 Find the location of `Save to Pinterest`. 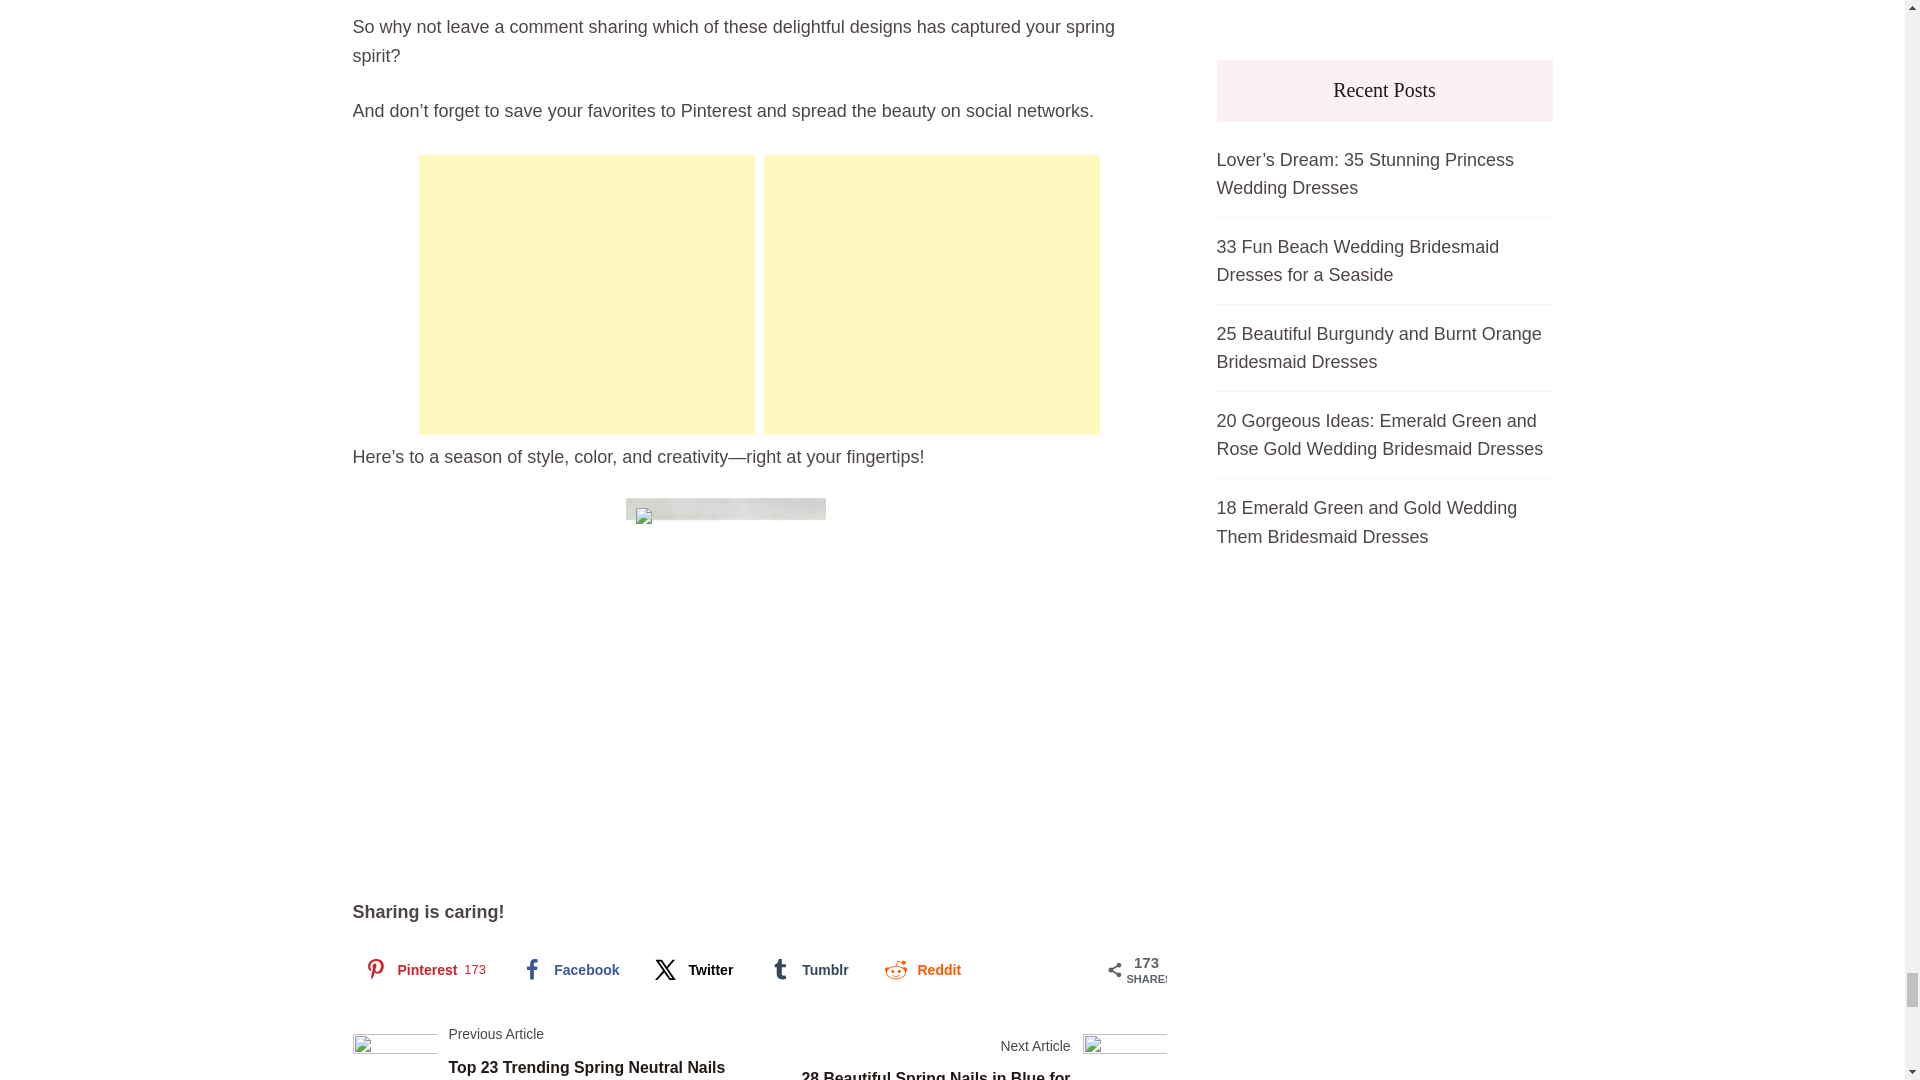

Save to Pinterest is located at coordinates (422, 970).